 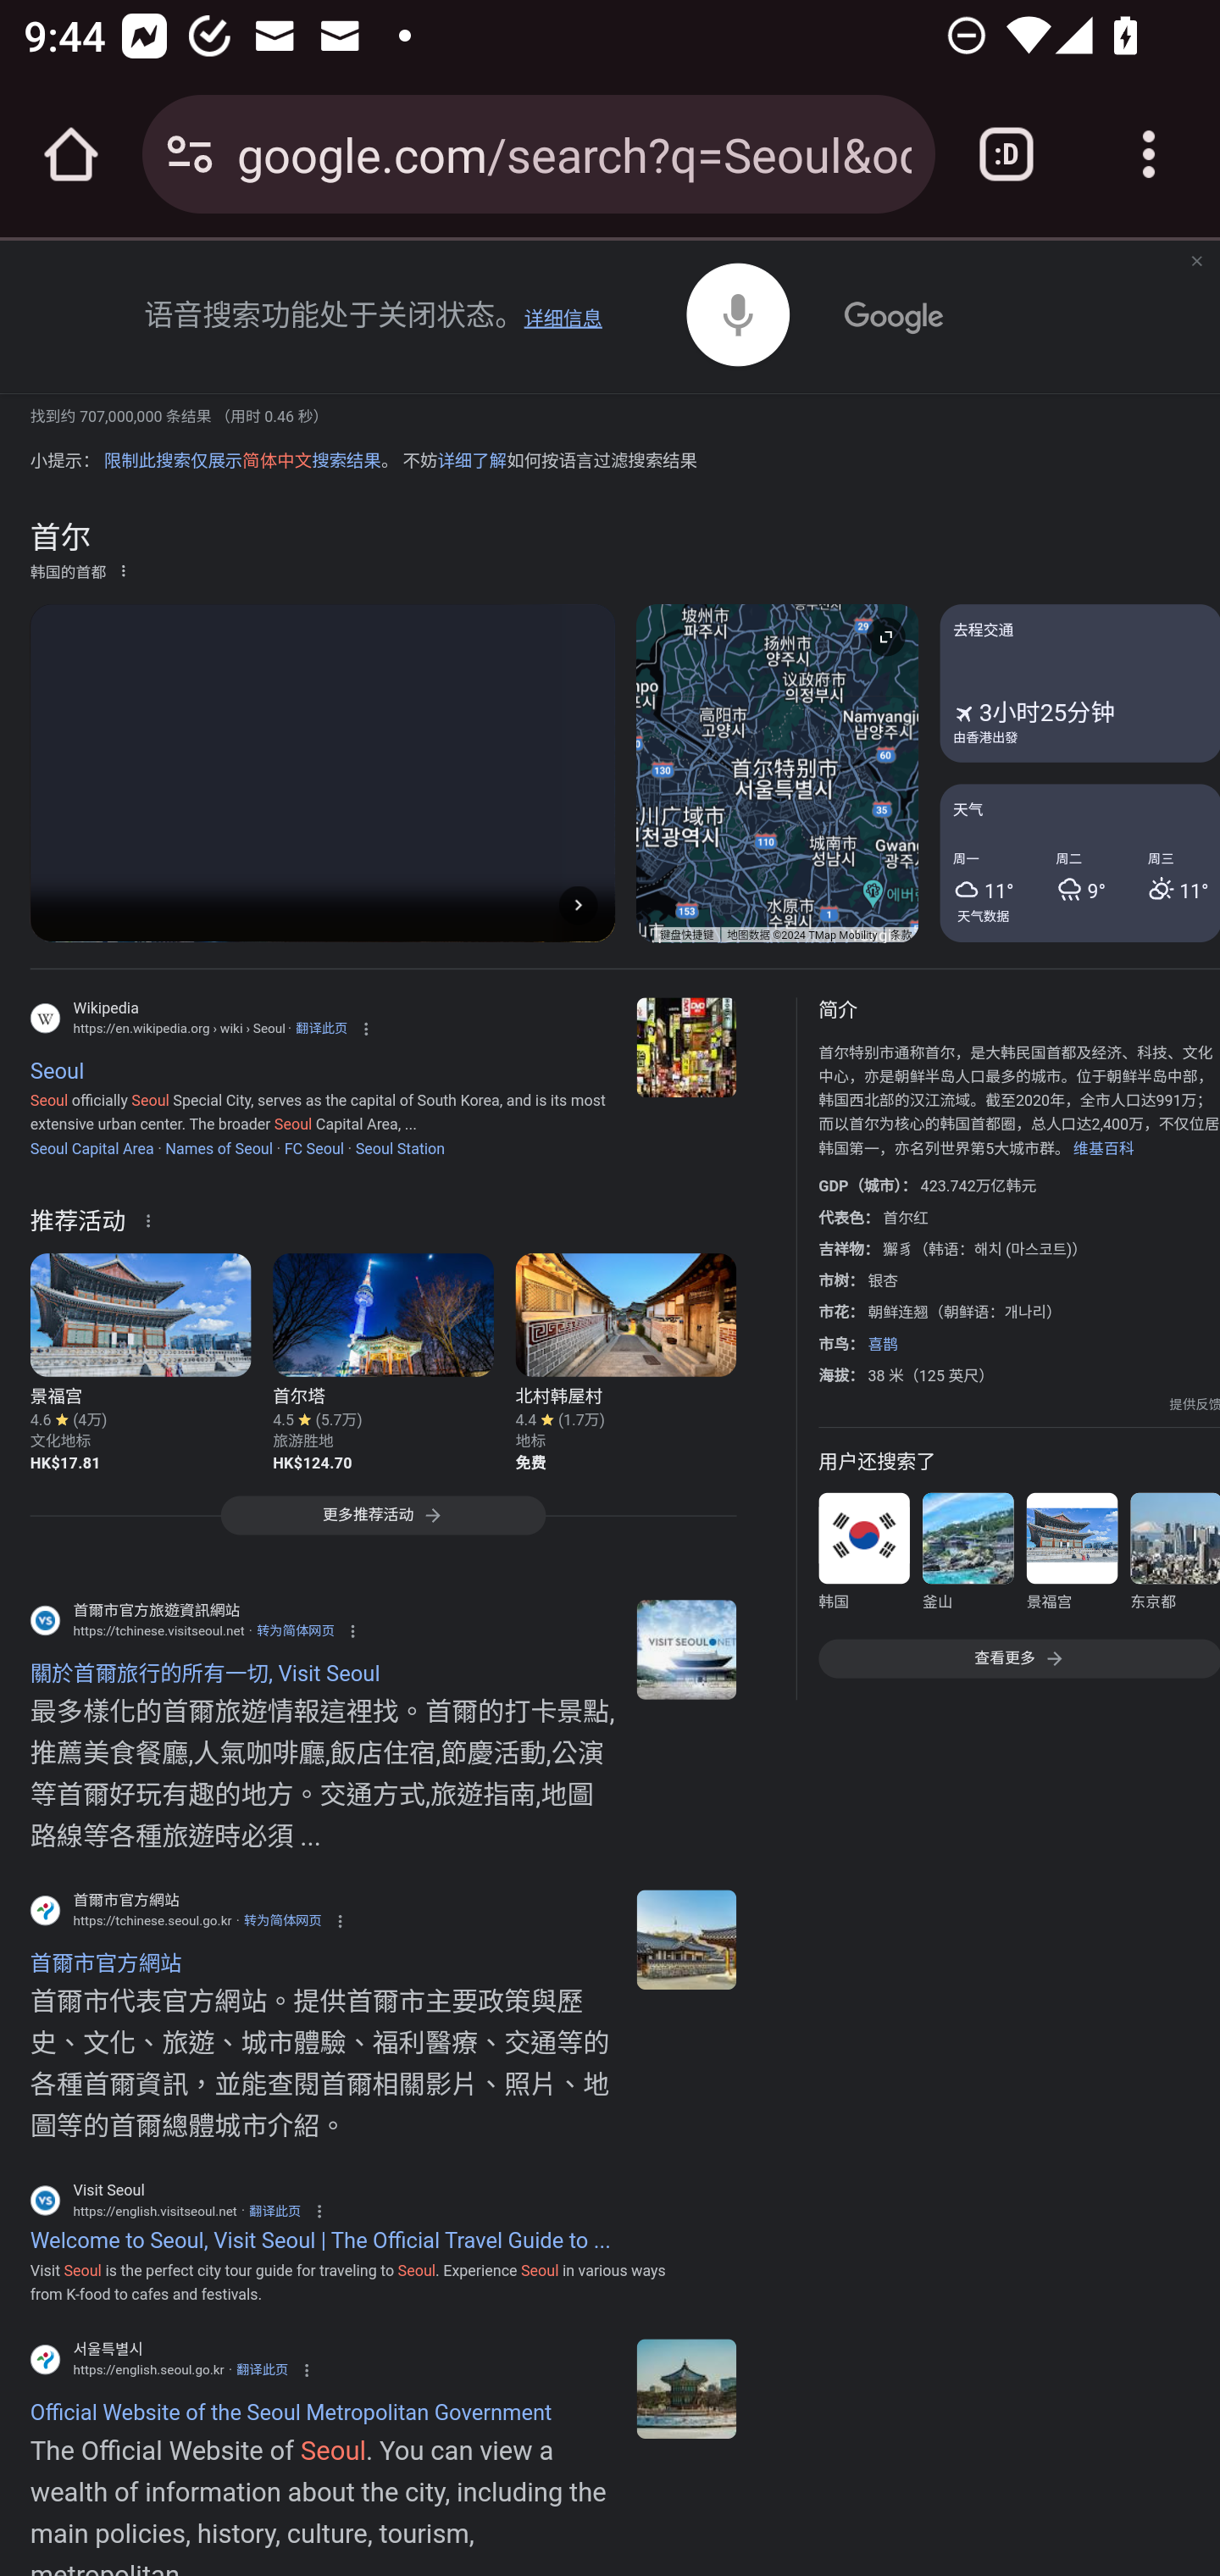 What do you see at coordinates (472, 461) in the screenshot?
I see `详细了解` at bounding box center [472, 461].